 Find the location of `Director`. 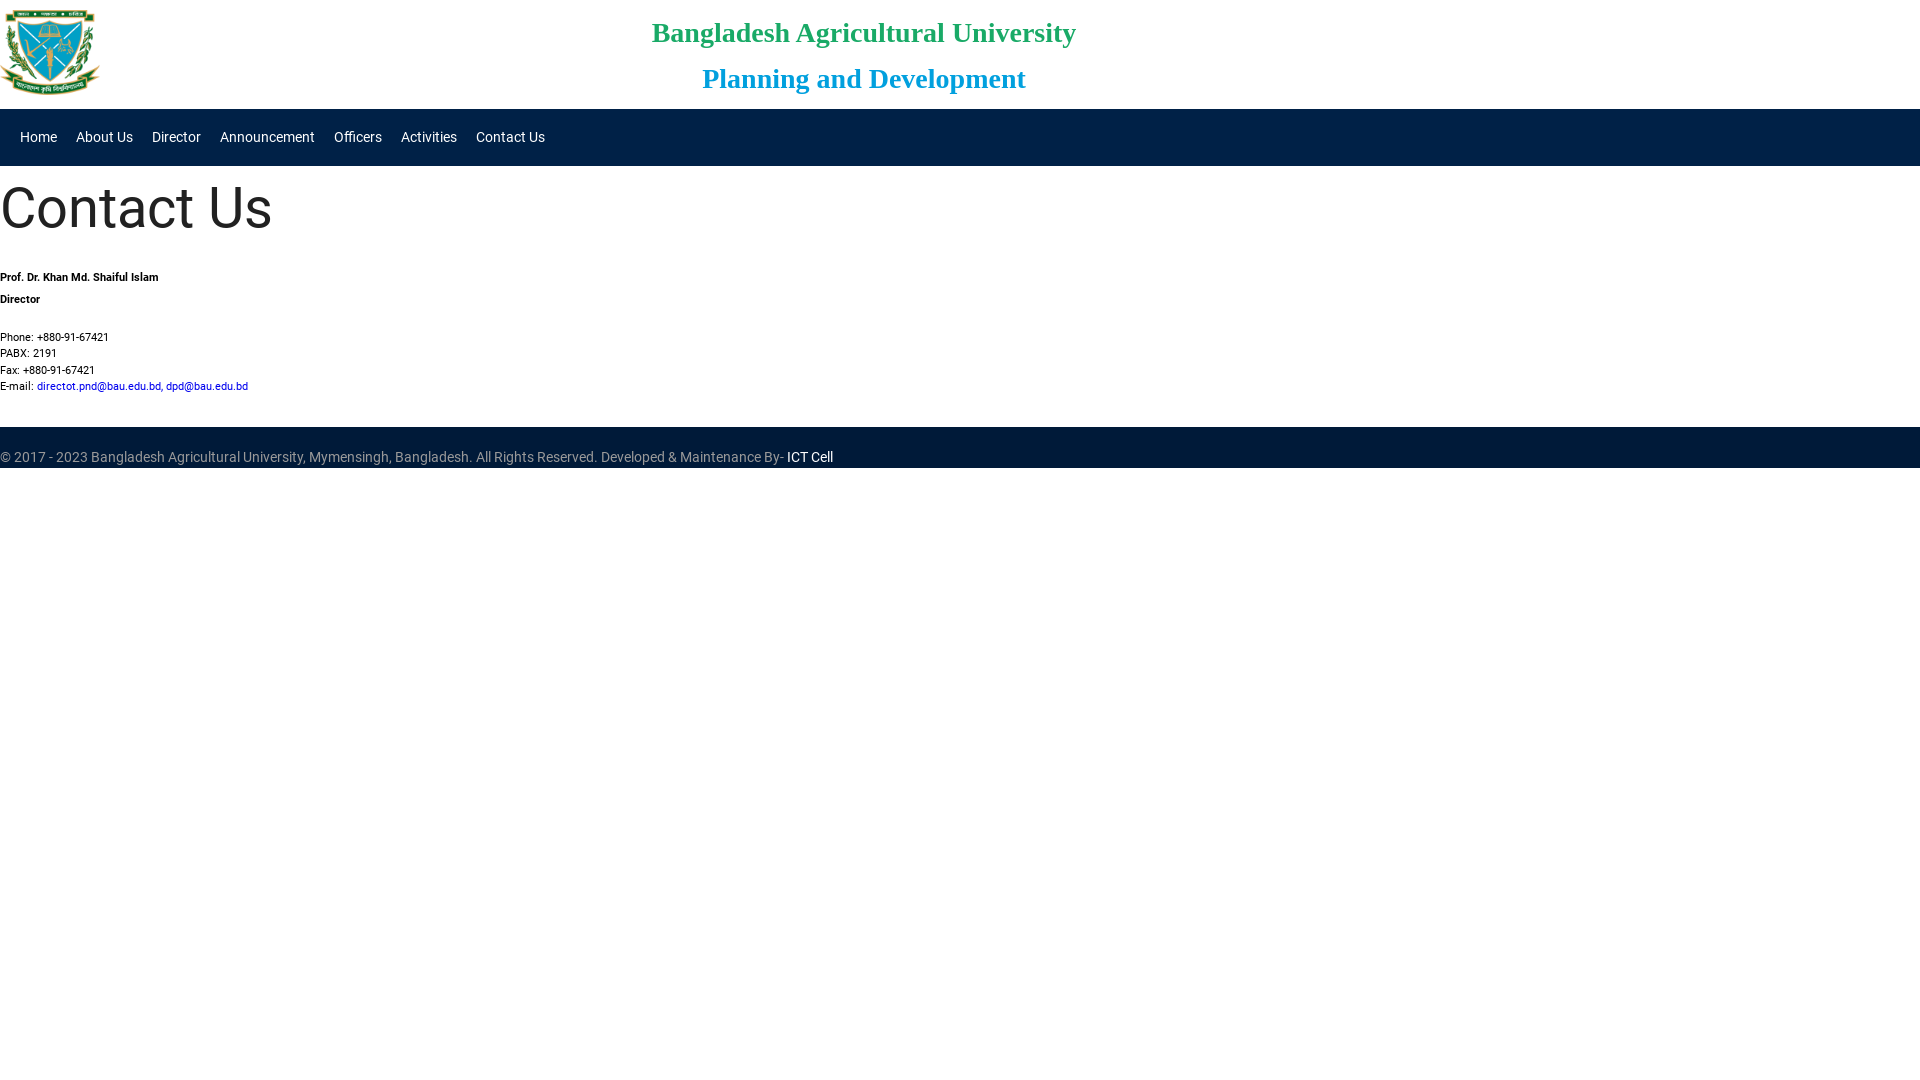

Director is located at coordinates (176, 138).